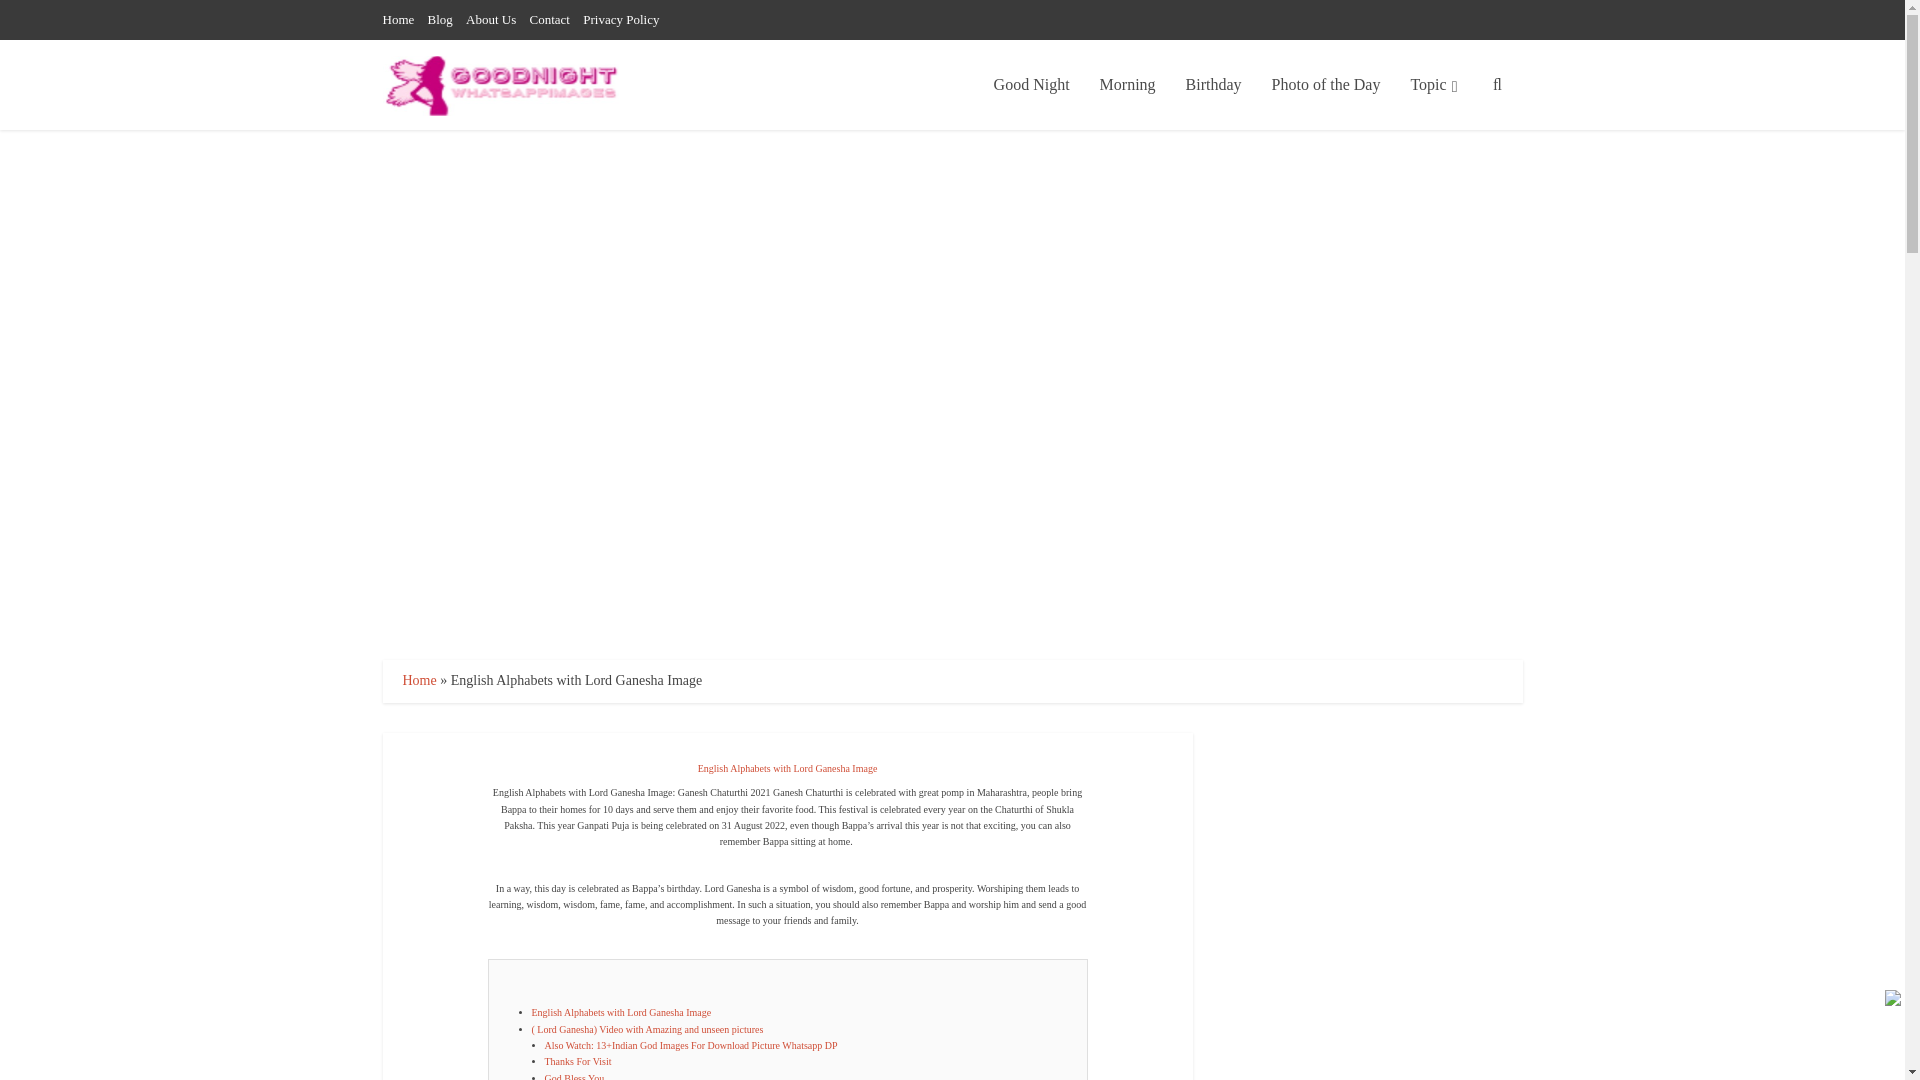 The height and width of the screenshot is (1080, 1920). What do you see at coordinates (1326, 84) in the screenshot?
I see `Photo of the Day` at bounding box center [1326, 84].